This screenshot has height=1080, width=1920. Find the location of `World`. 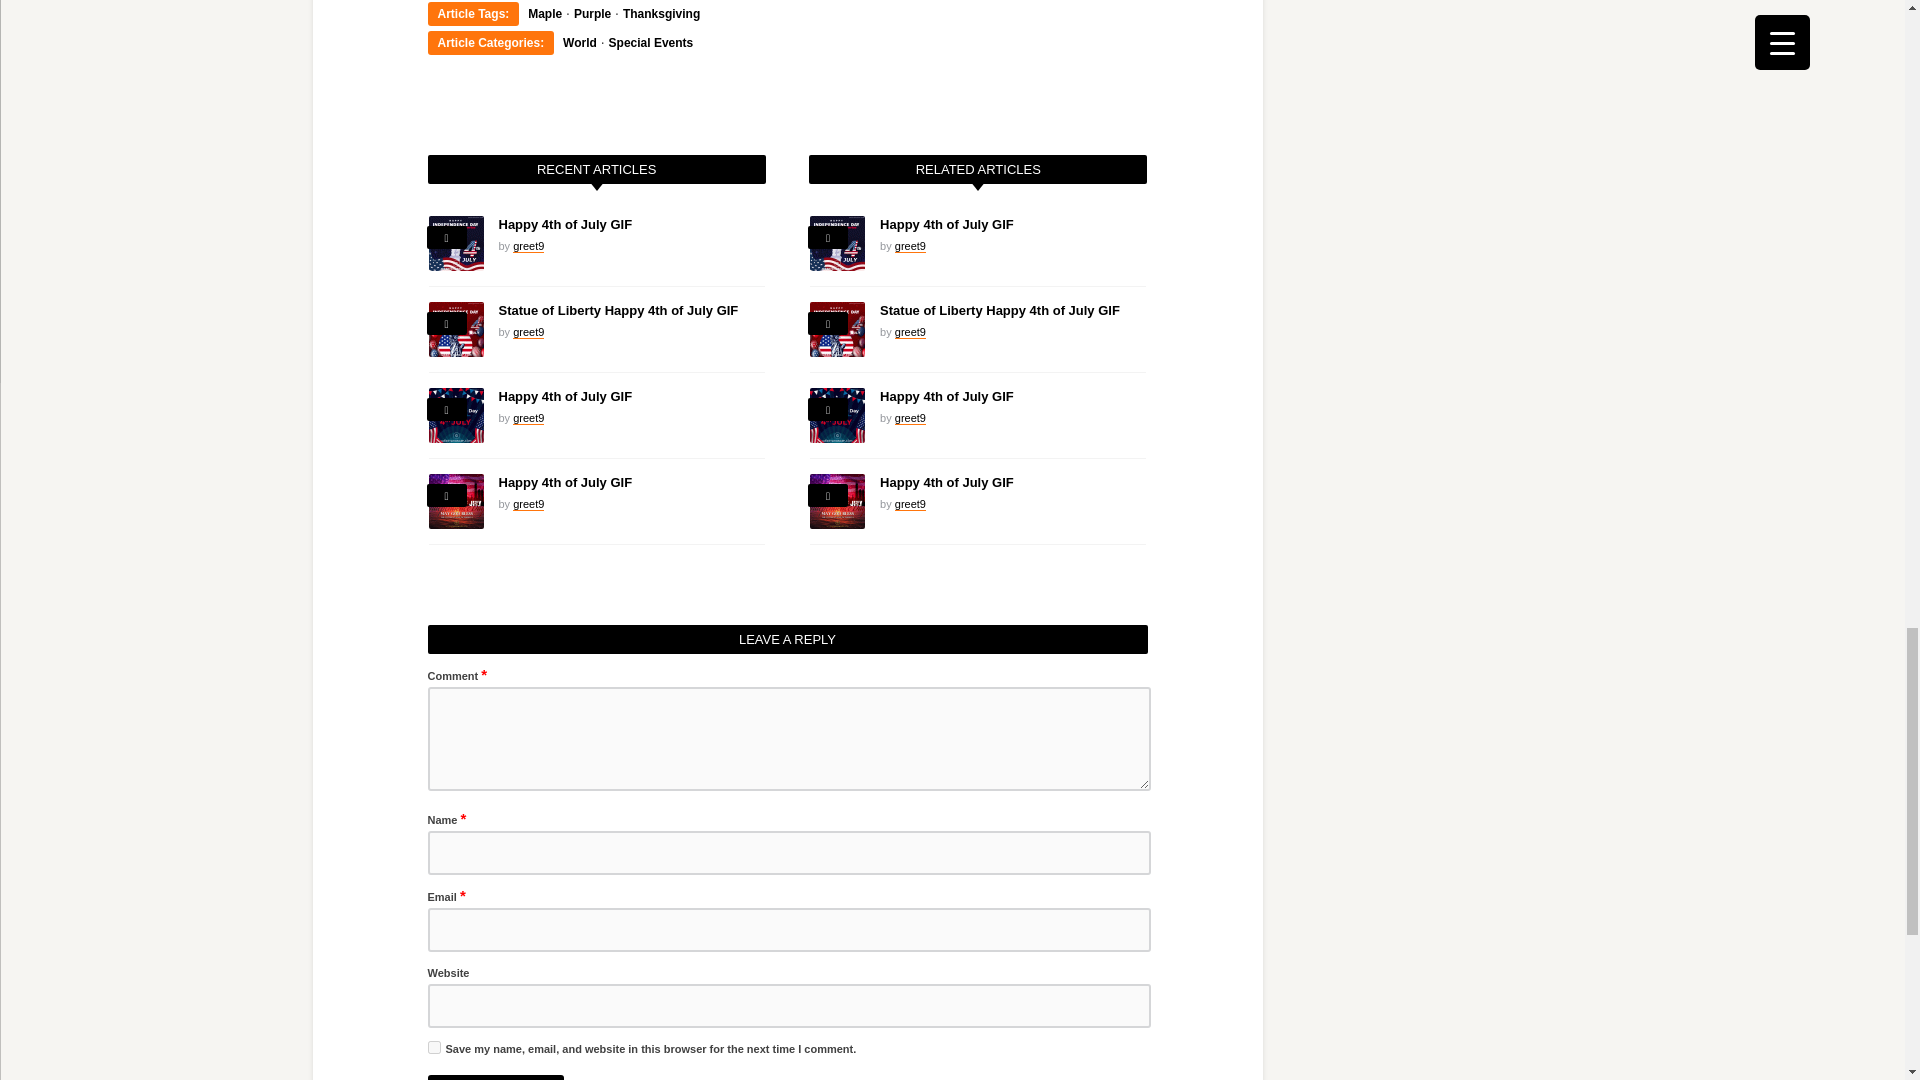

World is located at coordinates (580, 42).